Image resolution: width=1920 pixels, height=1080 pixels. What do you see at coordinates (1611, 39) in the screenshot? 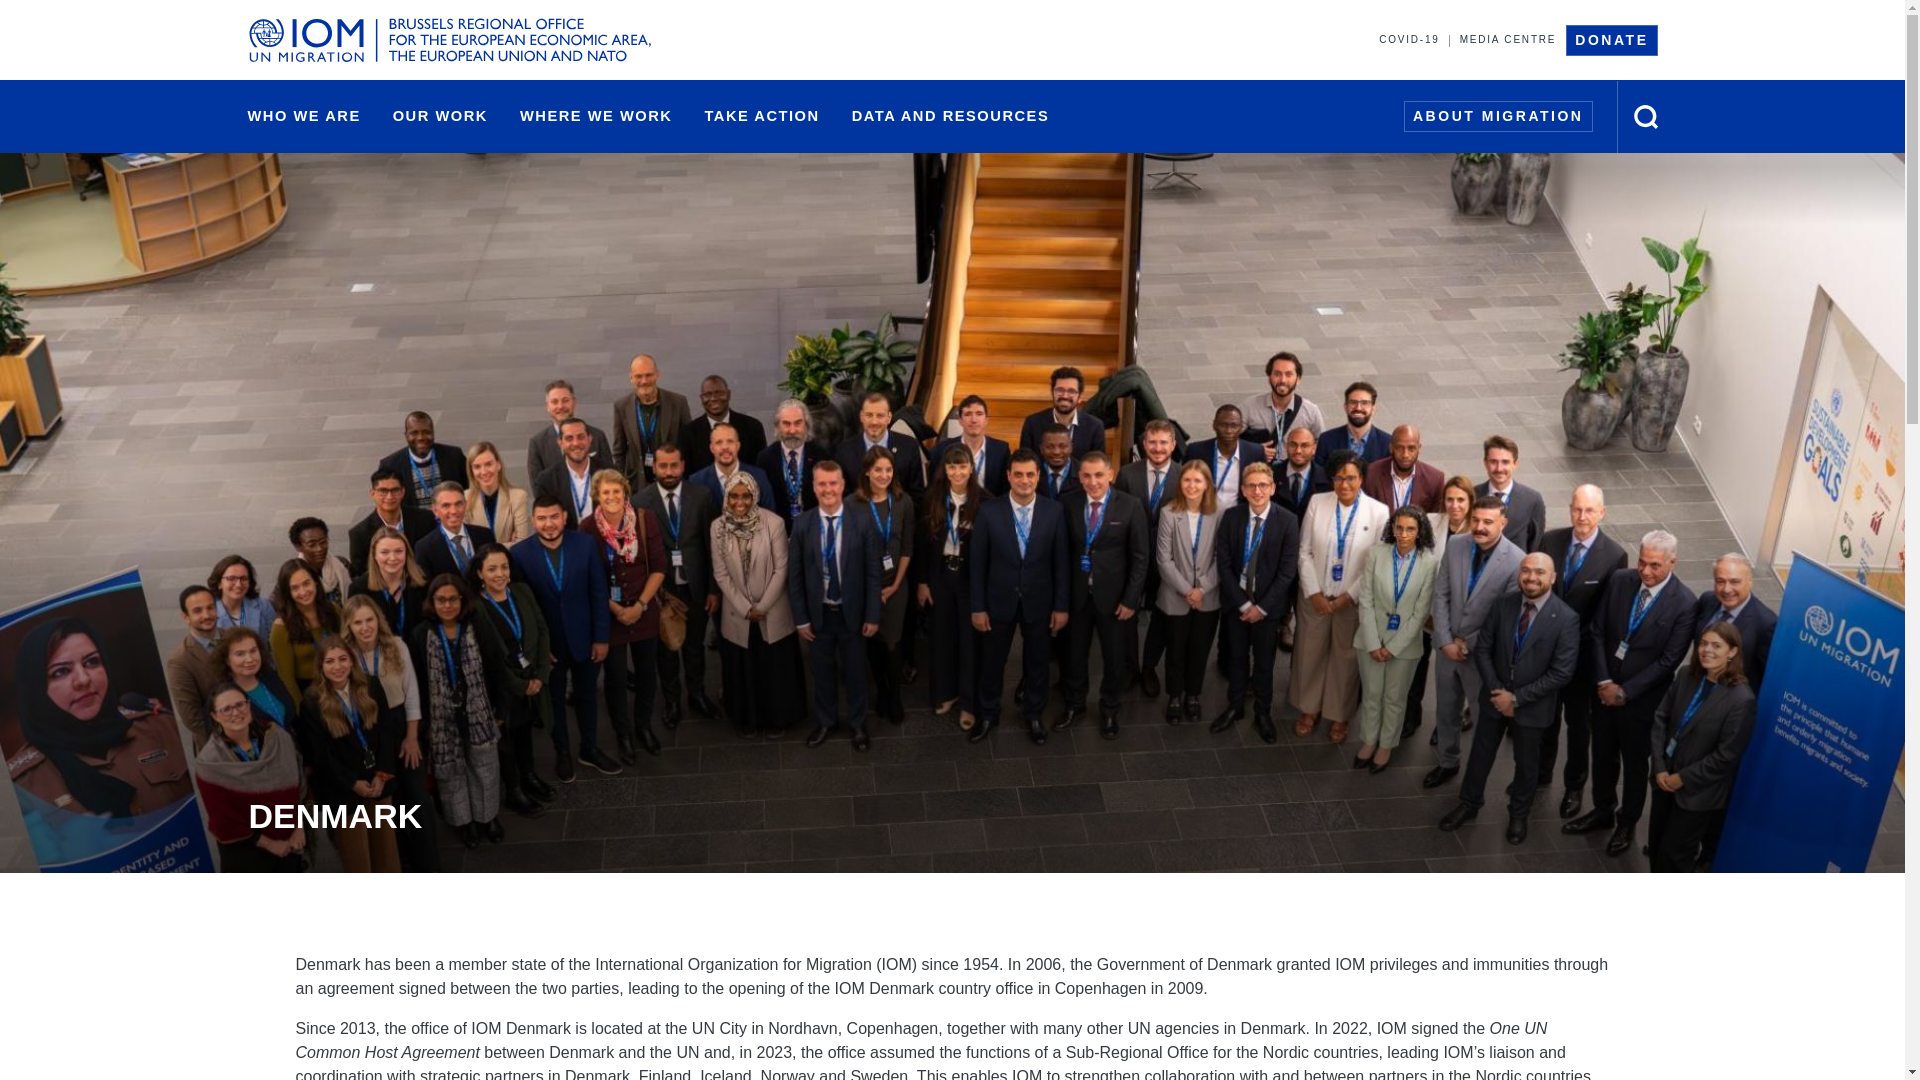
I see `DONATE` at bounding box center [1611, 39].